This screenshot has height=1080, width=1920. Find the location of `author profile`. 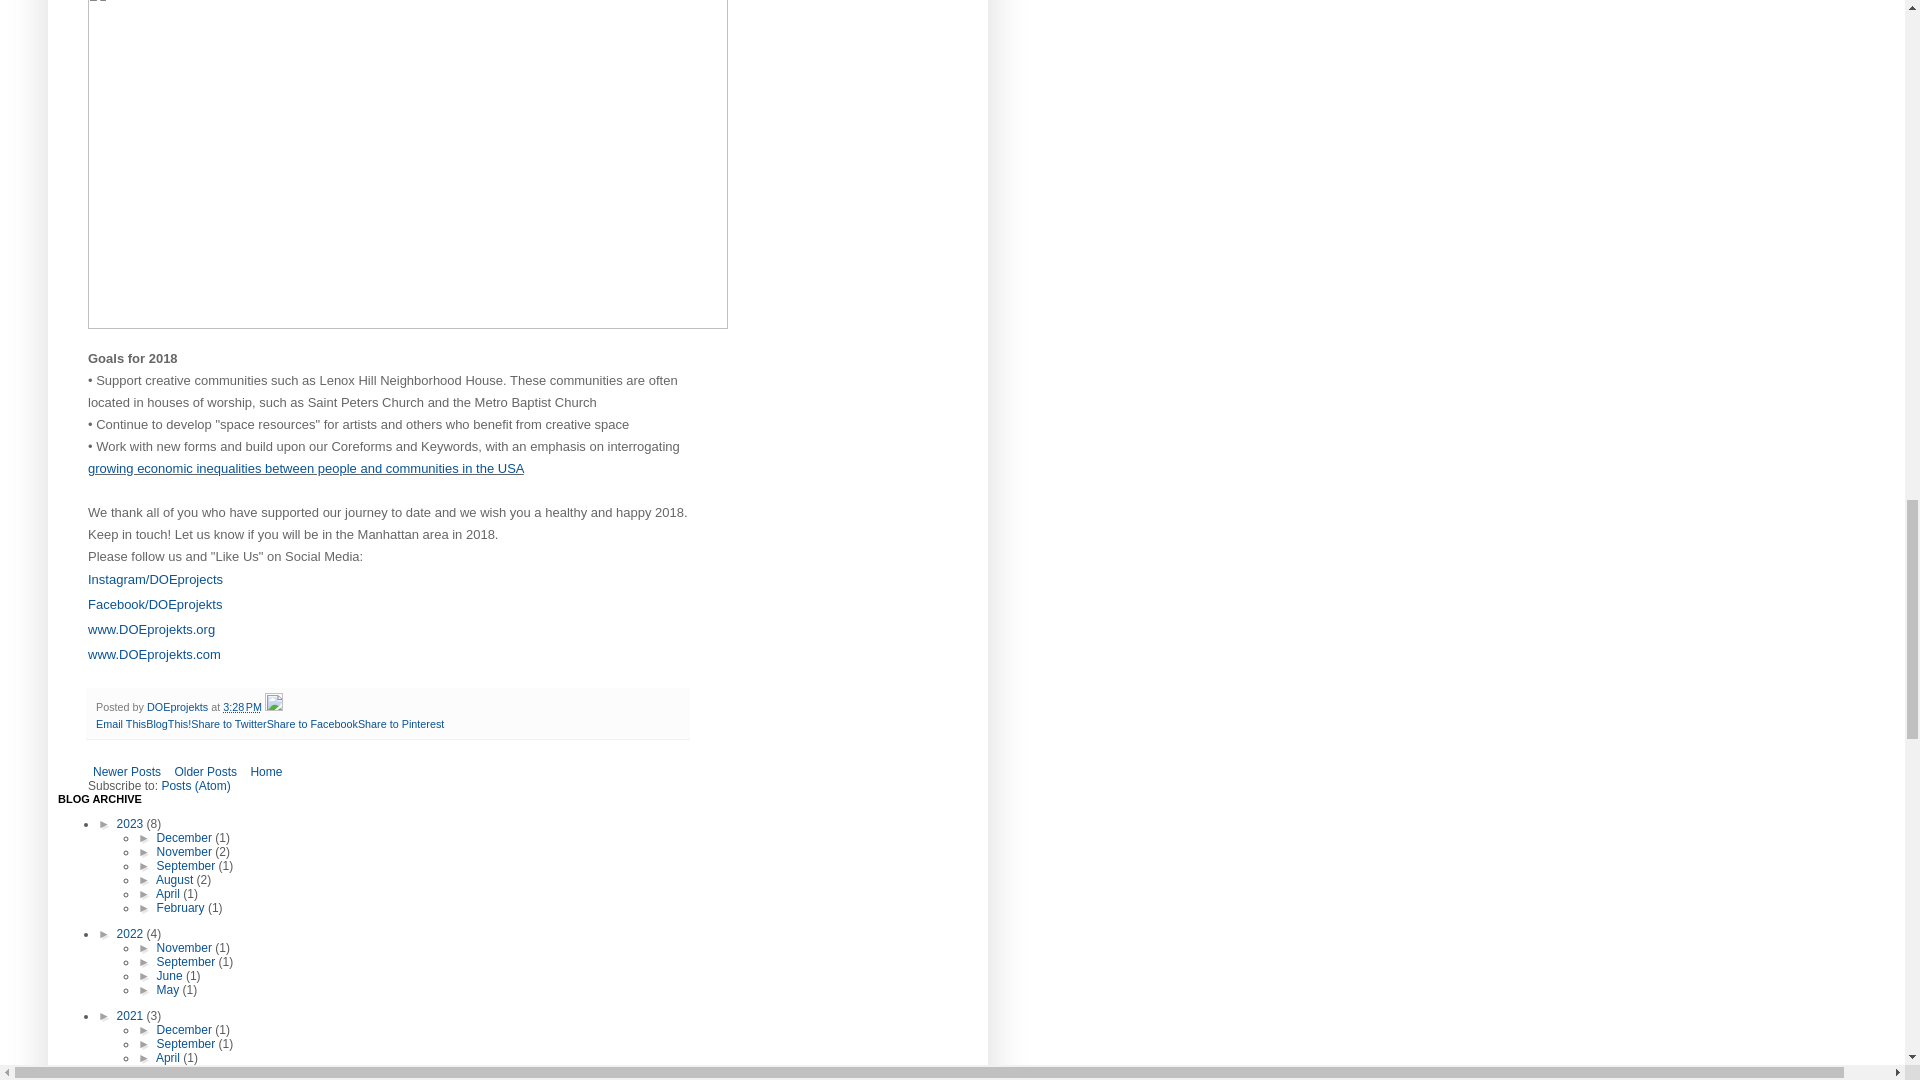

author profile is located at coordinates (179, 706).